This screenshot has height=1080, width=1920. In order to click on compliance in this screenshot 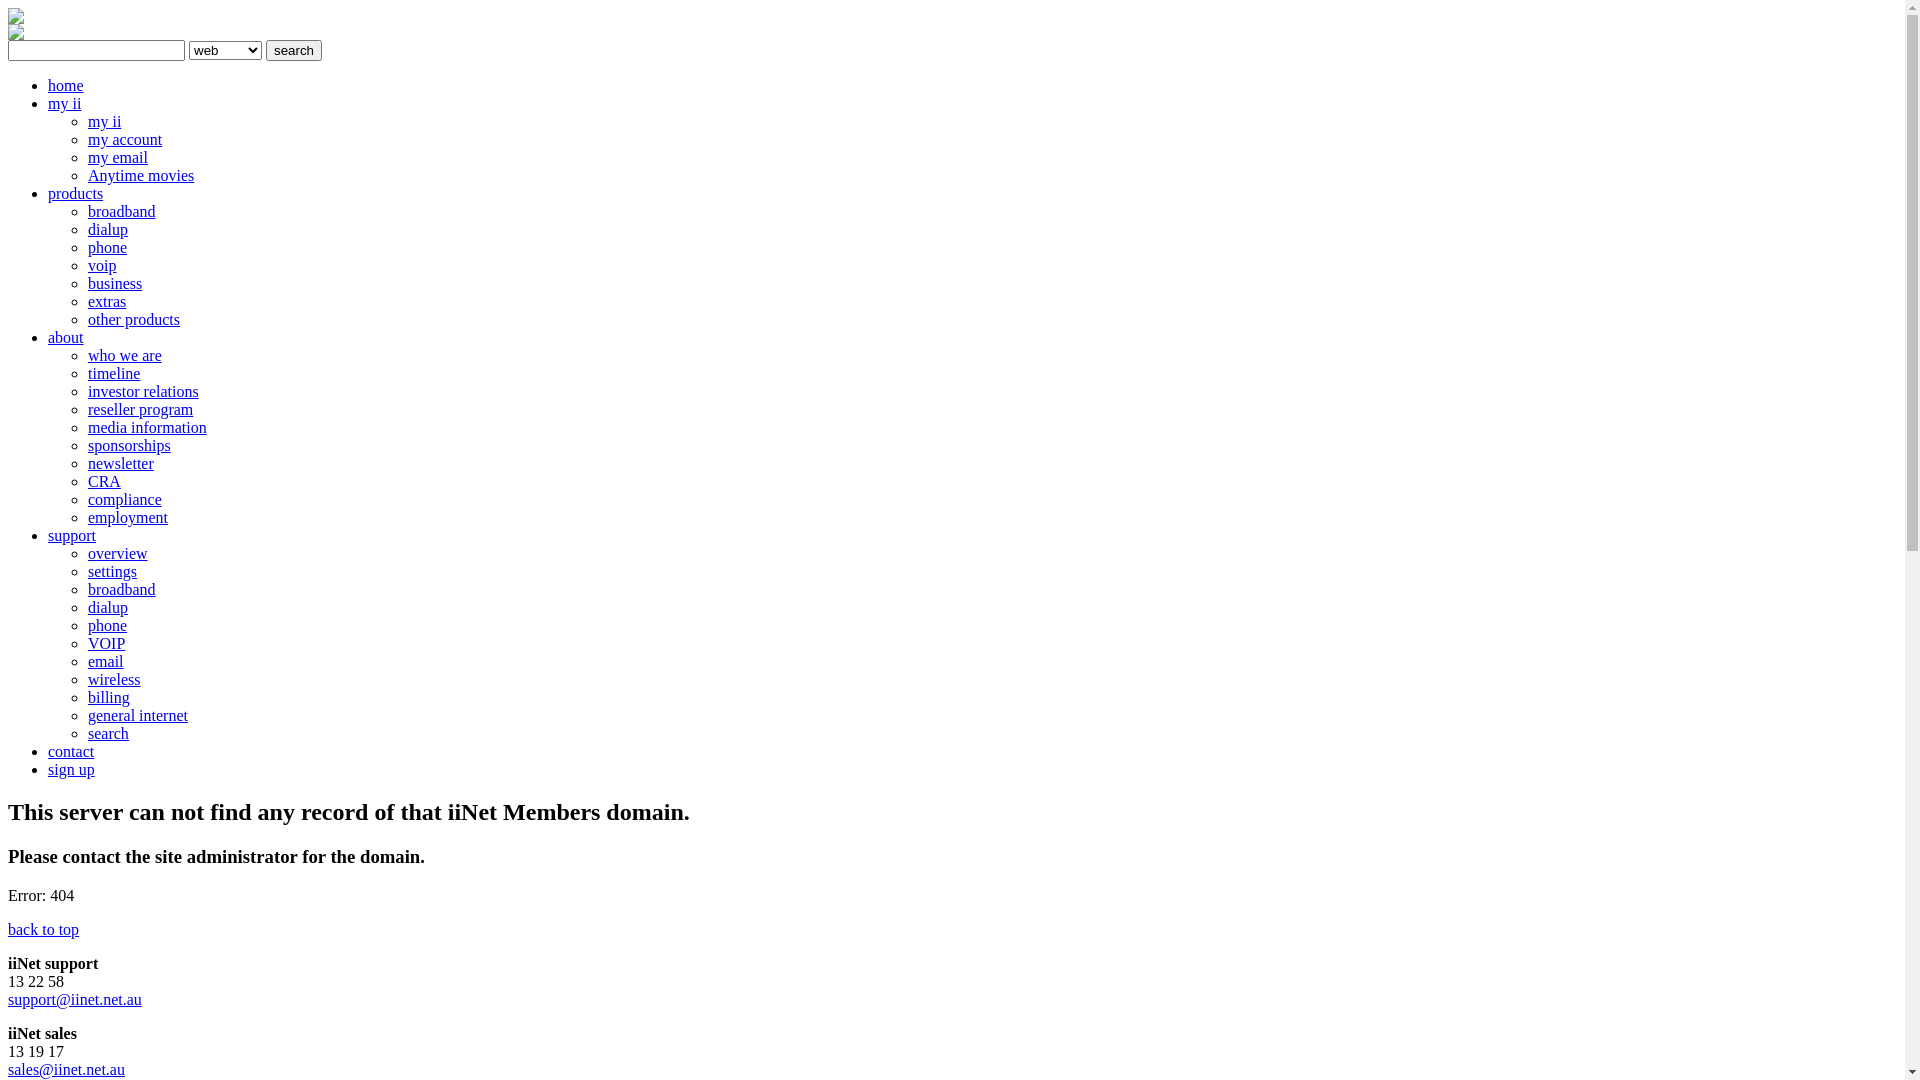, I will do `click(125, 500)`.